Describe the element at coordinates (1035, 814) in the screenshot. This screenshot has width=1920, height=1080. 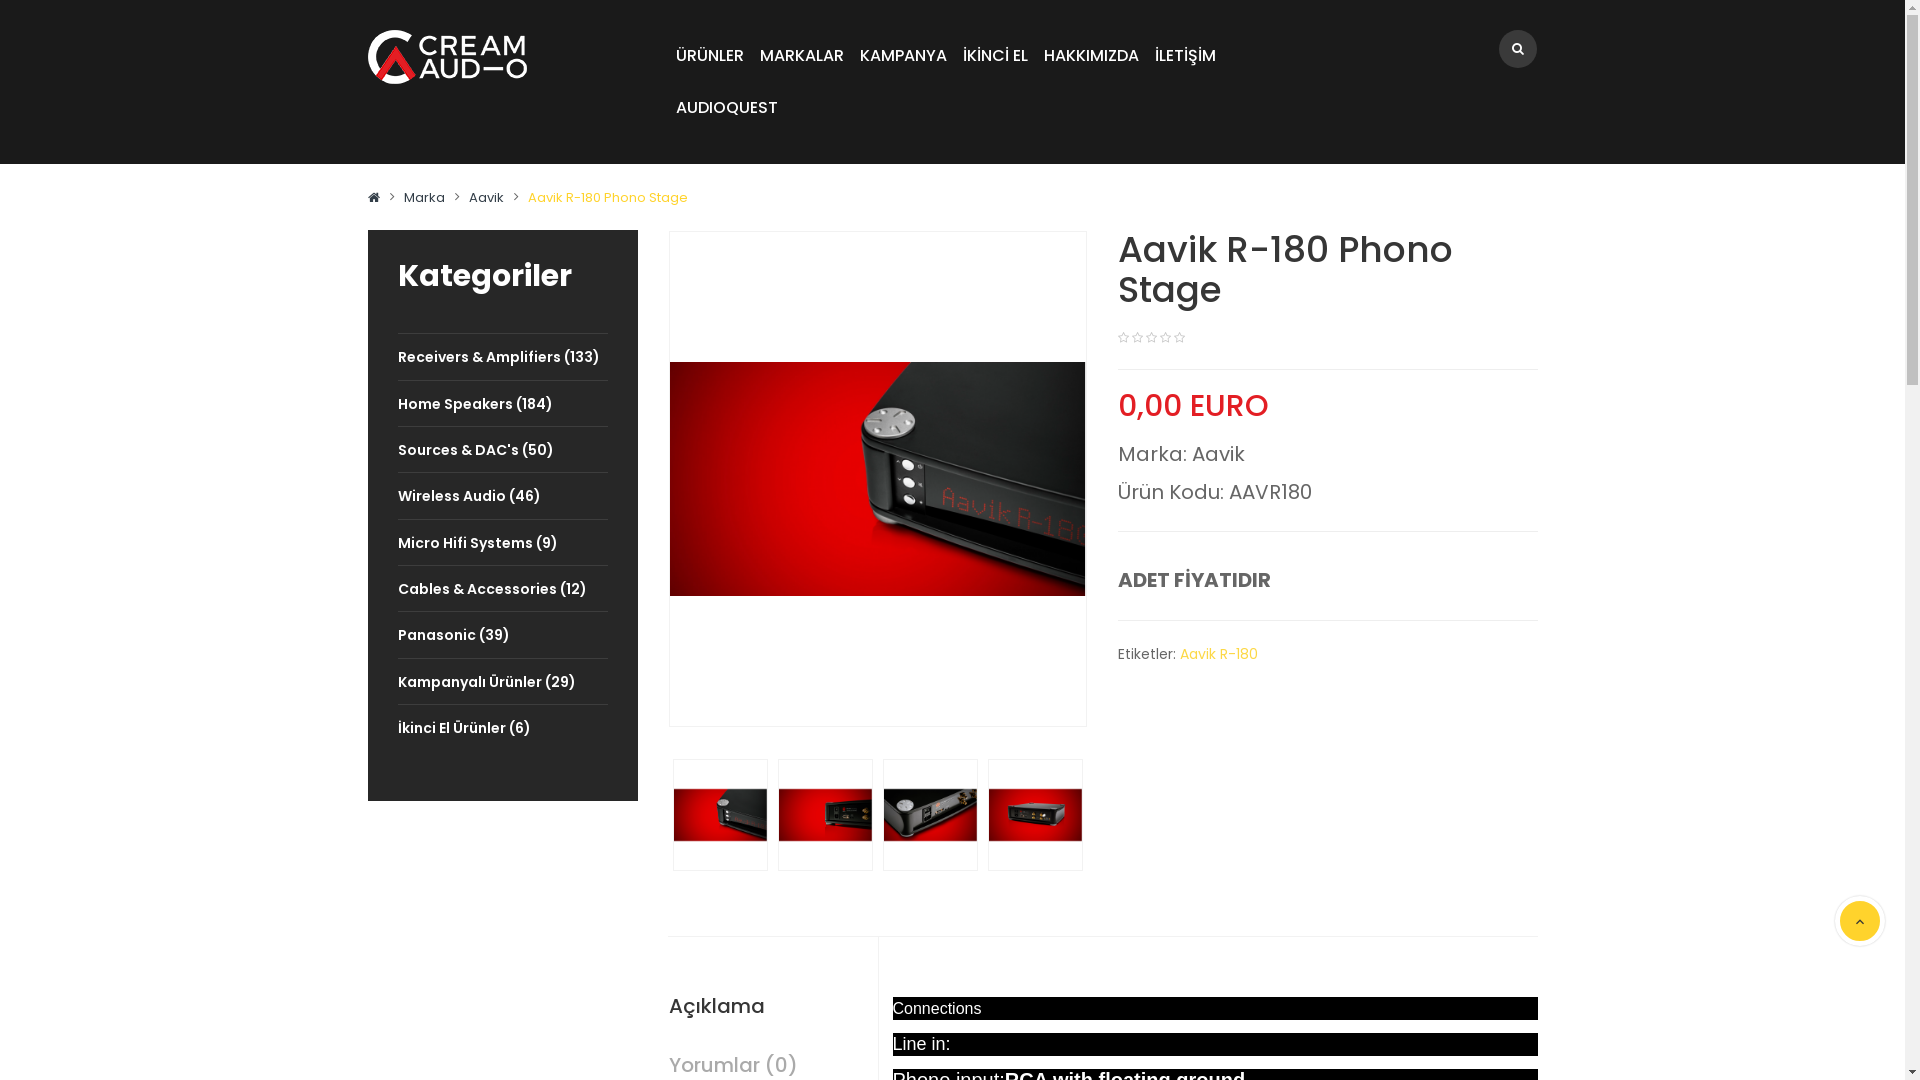
I see `Aavik R-180 Phono Stage` at that location.